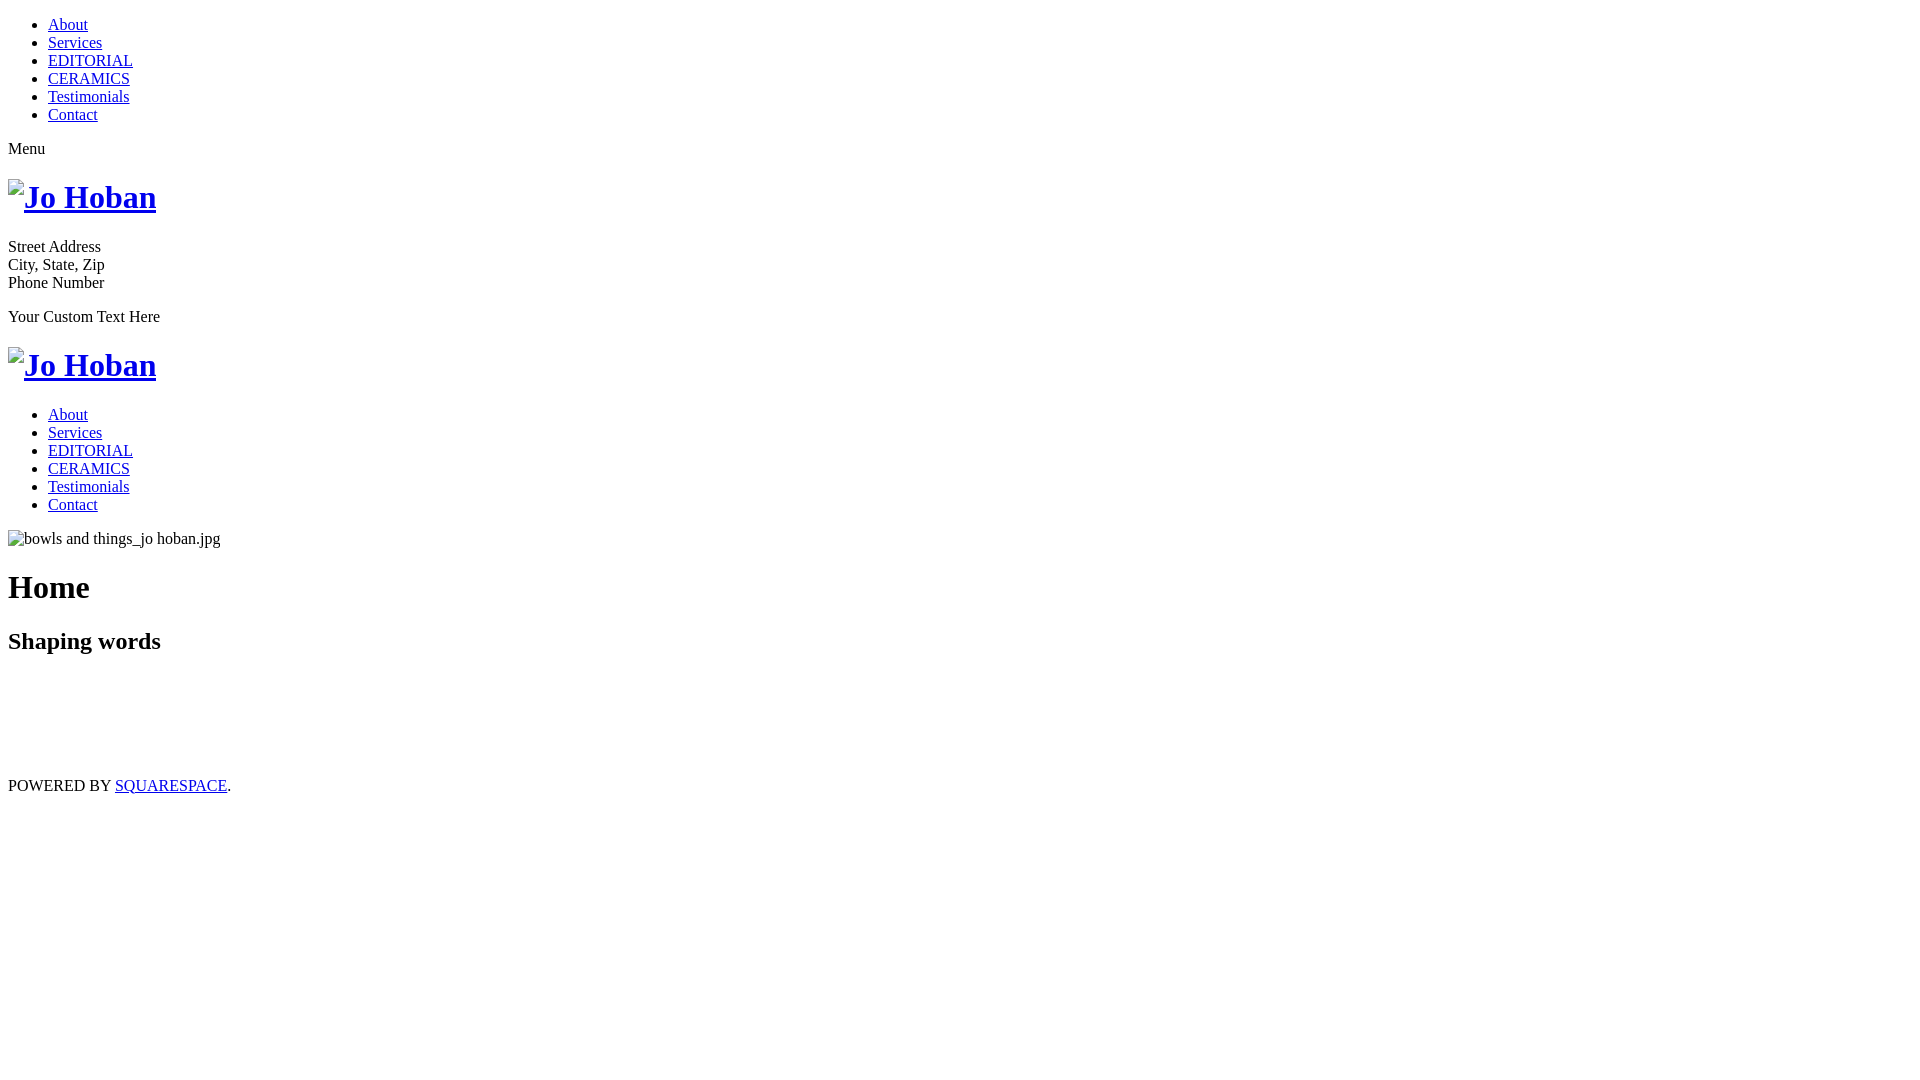 The width and height of the screenshot is (1920, 1080). I want to click on EDITORIAL, so click(90, 450).